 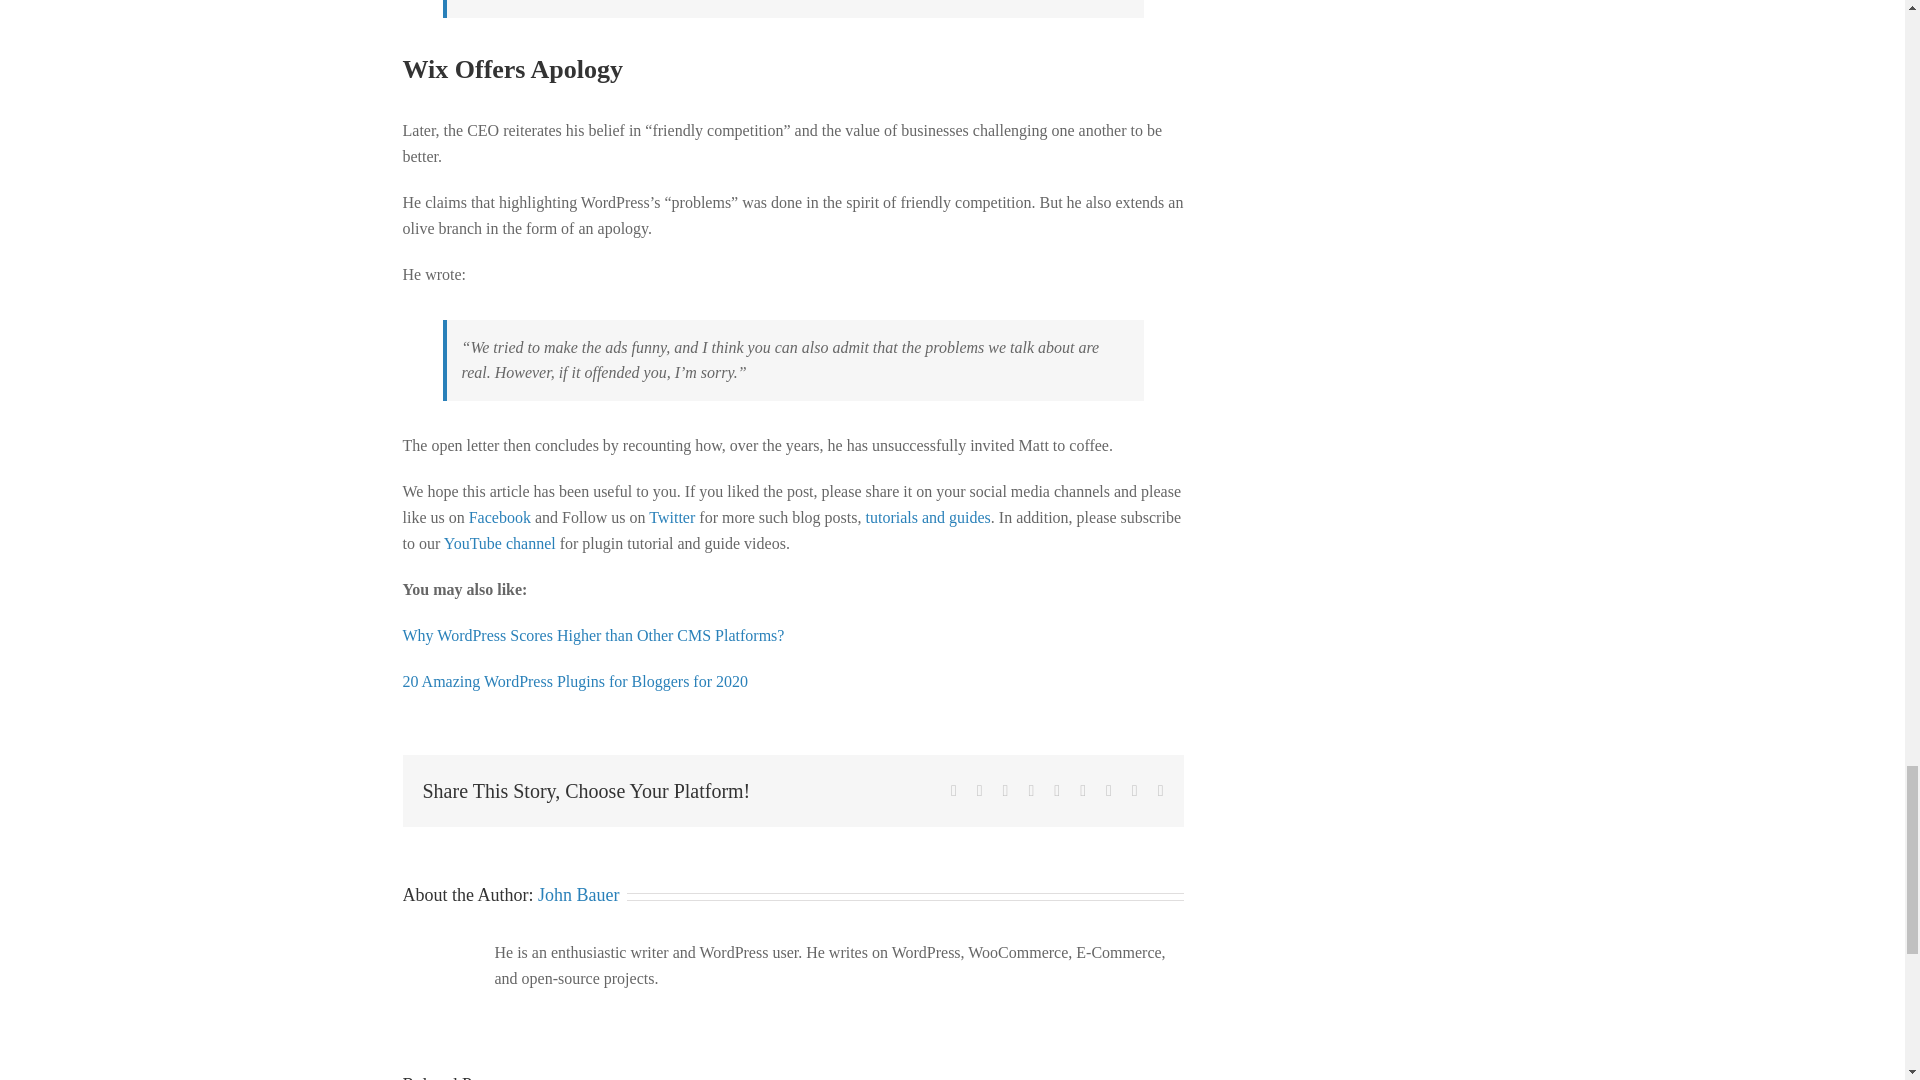 What do you see at coordinates (928, 516) in the screenshot?
I see `tutorials and guides` at bounding box center [928, 516].